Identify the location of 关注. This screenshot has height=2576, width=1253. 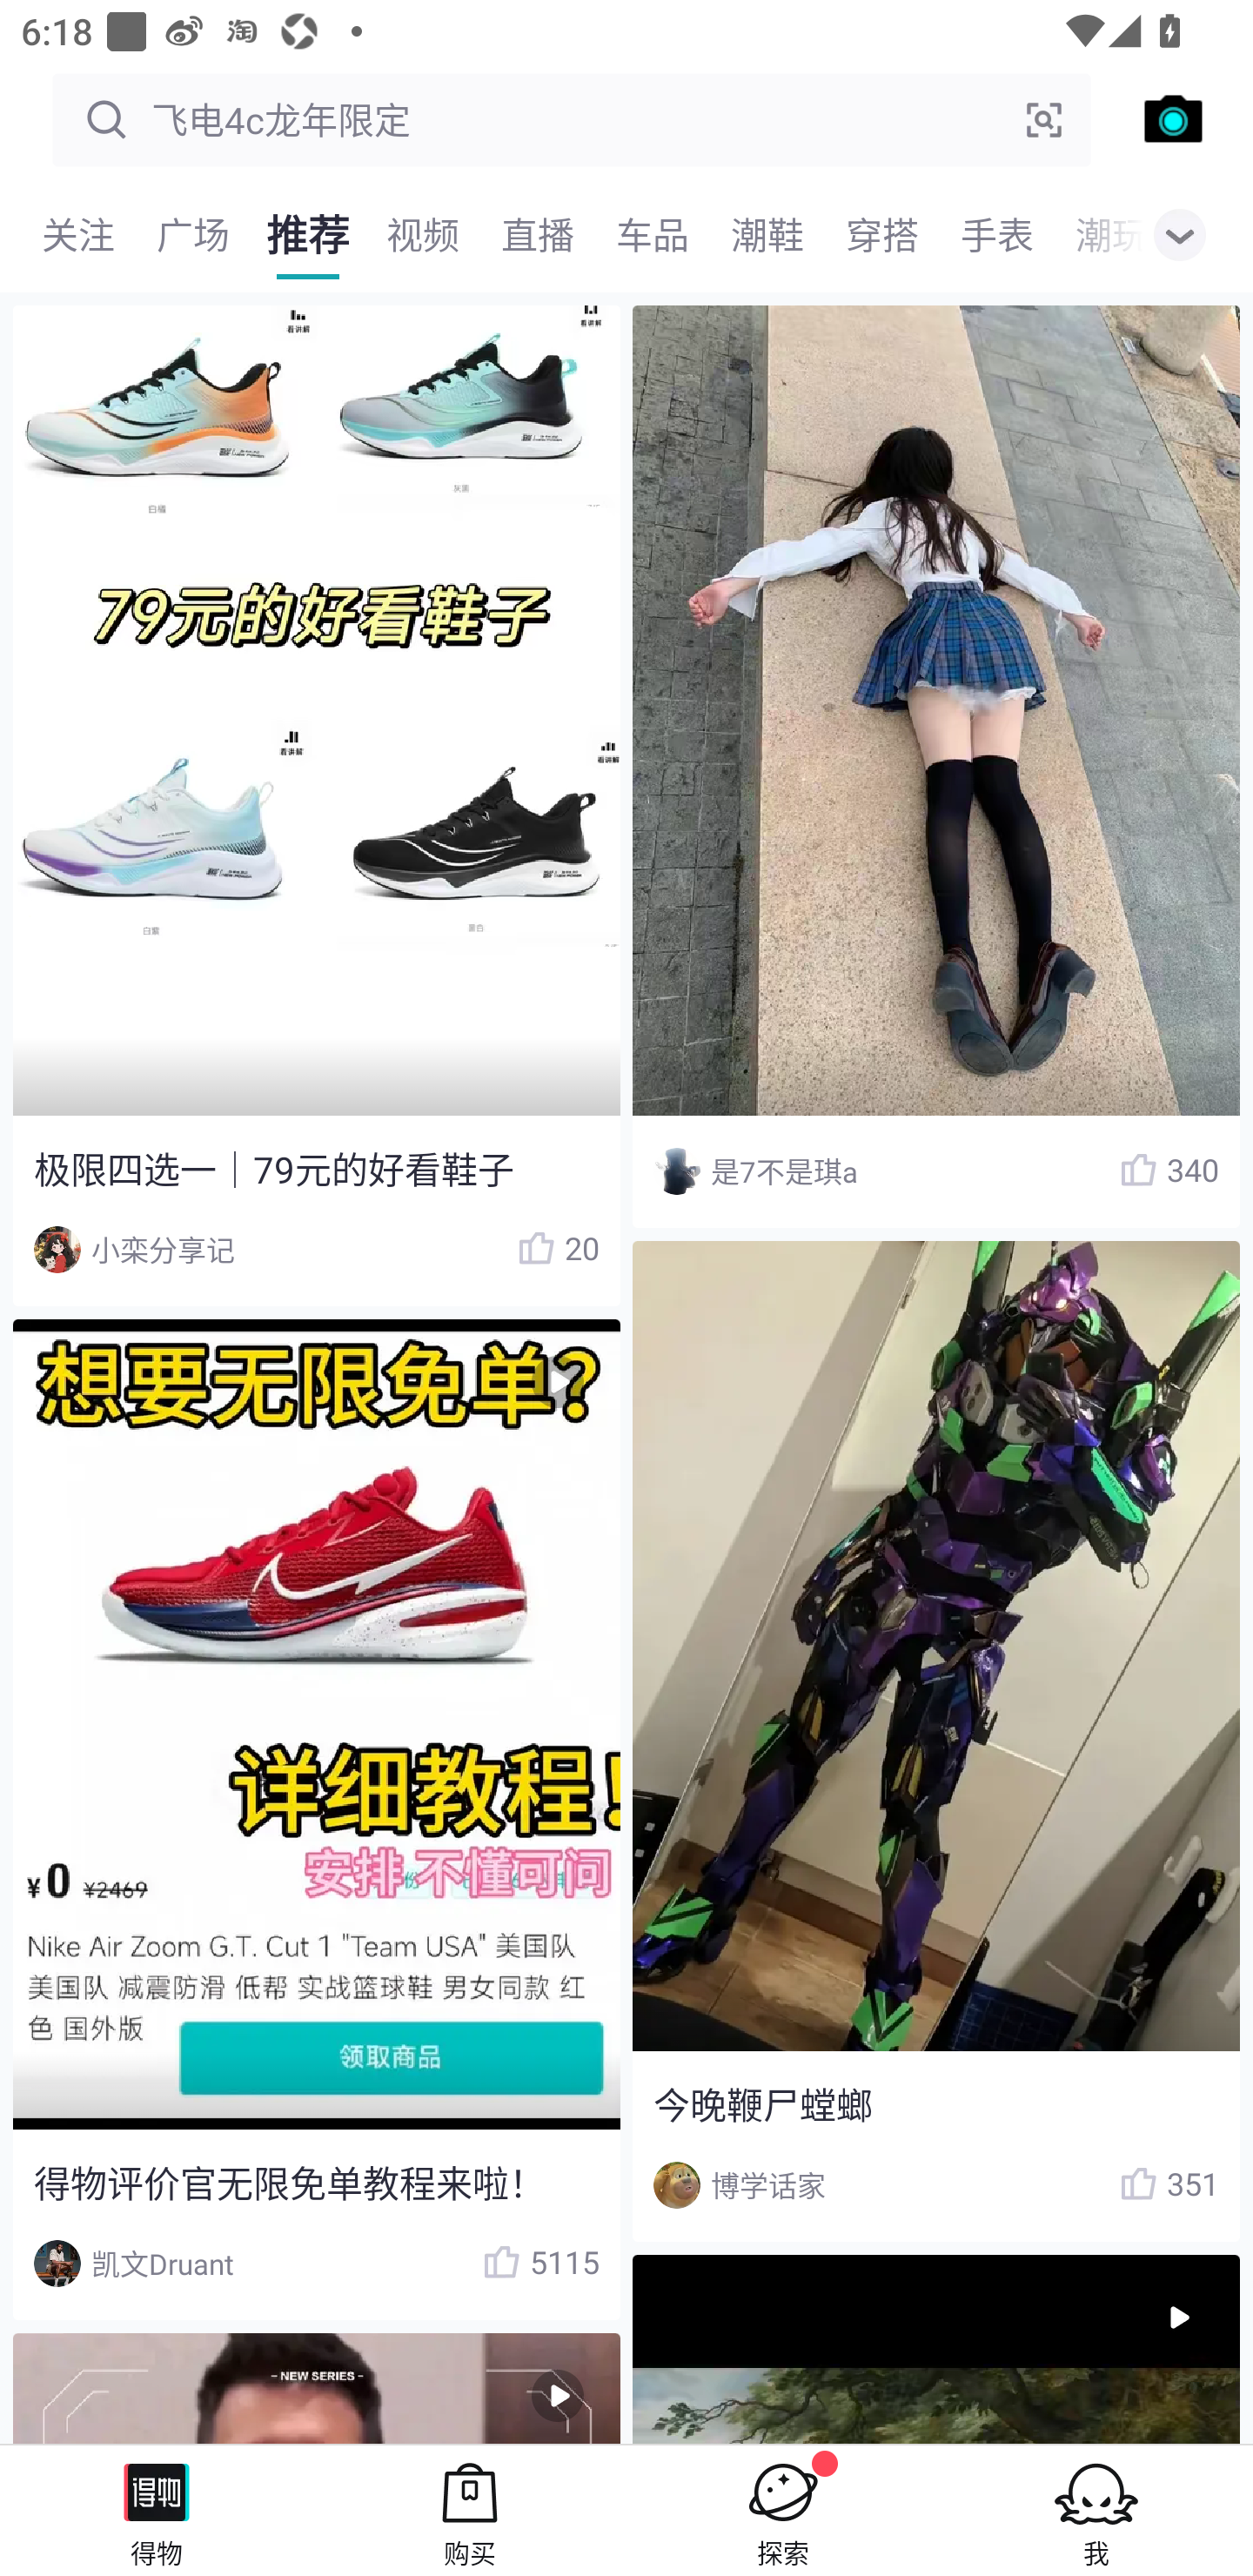
(78, 235).